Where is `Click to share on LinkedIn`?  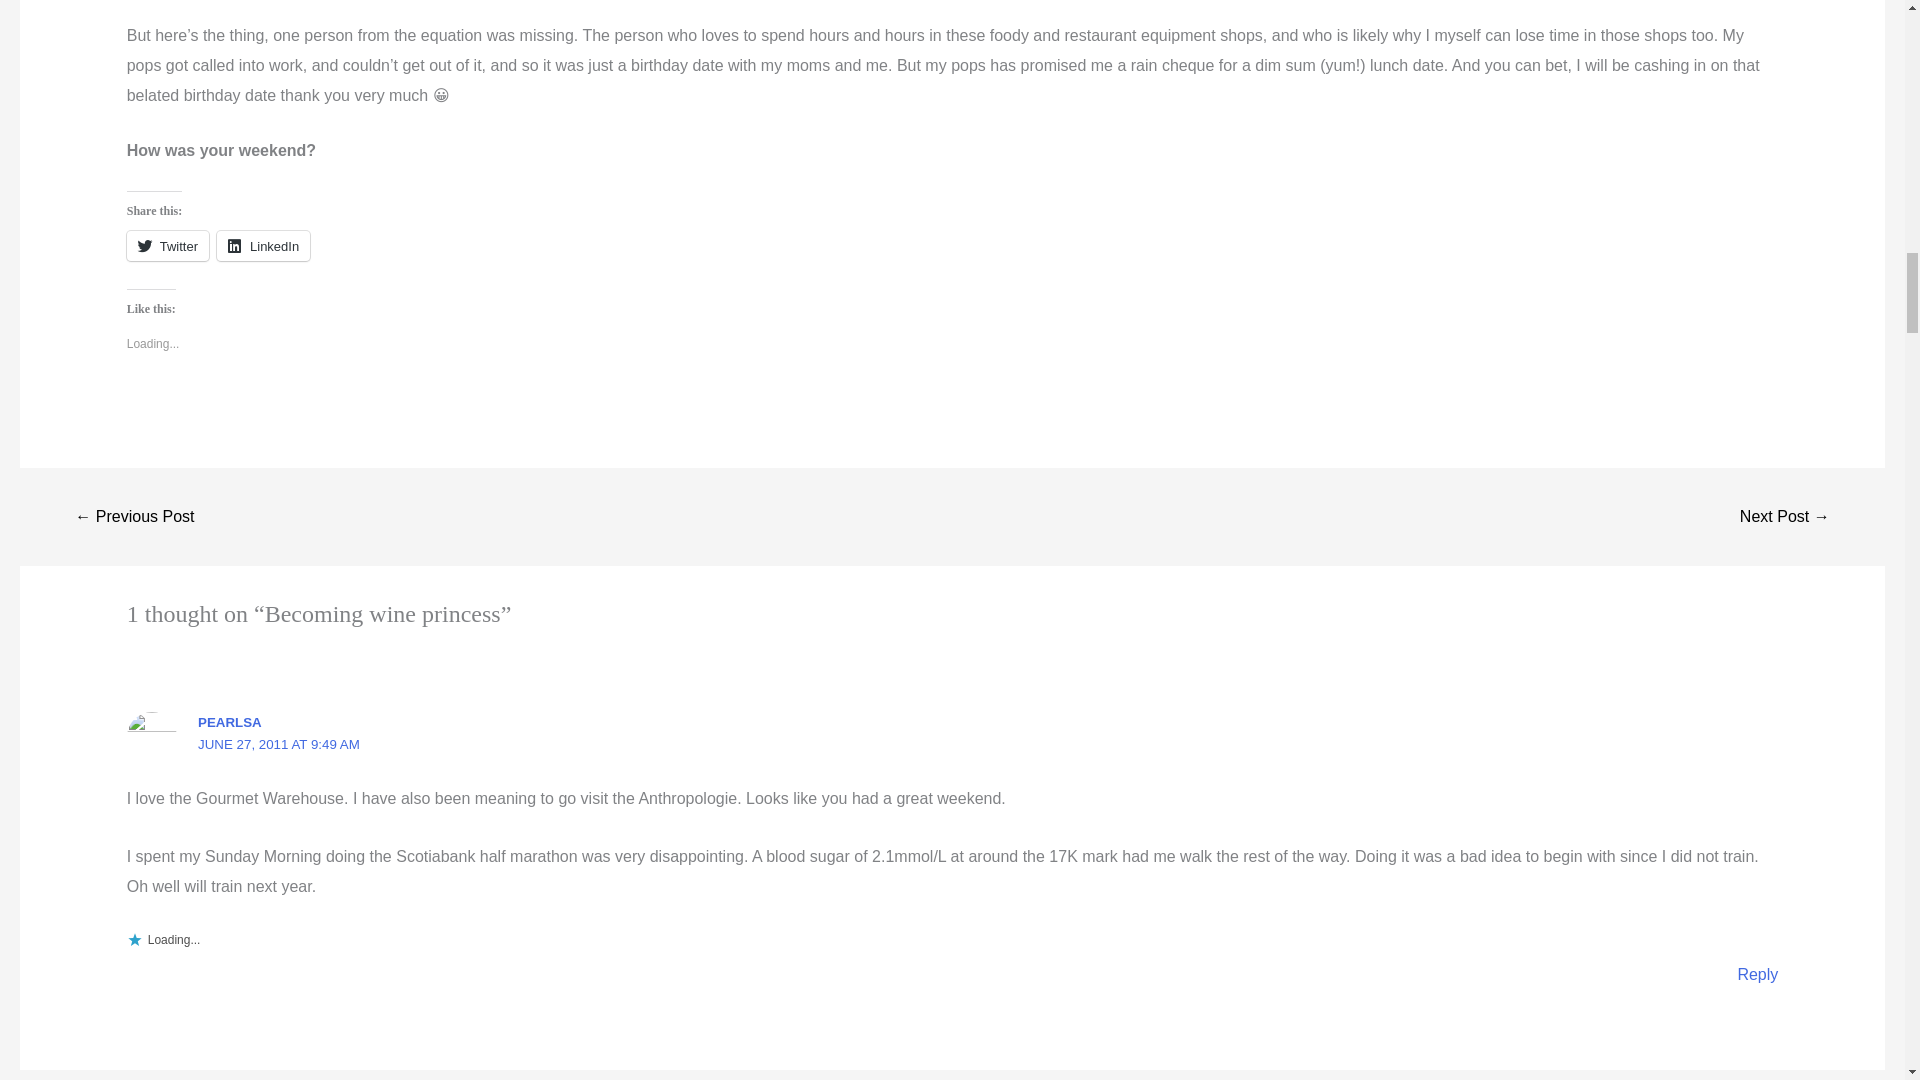
Click to share on LinkedIn is located at coordinates (262, 246).